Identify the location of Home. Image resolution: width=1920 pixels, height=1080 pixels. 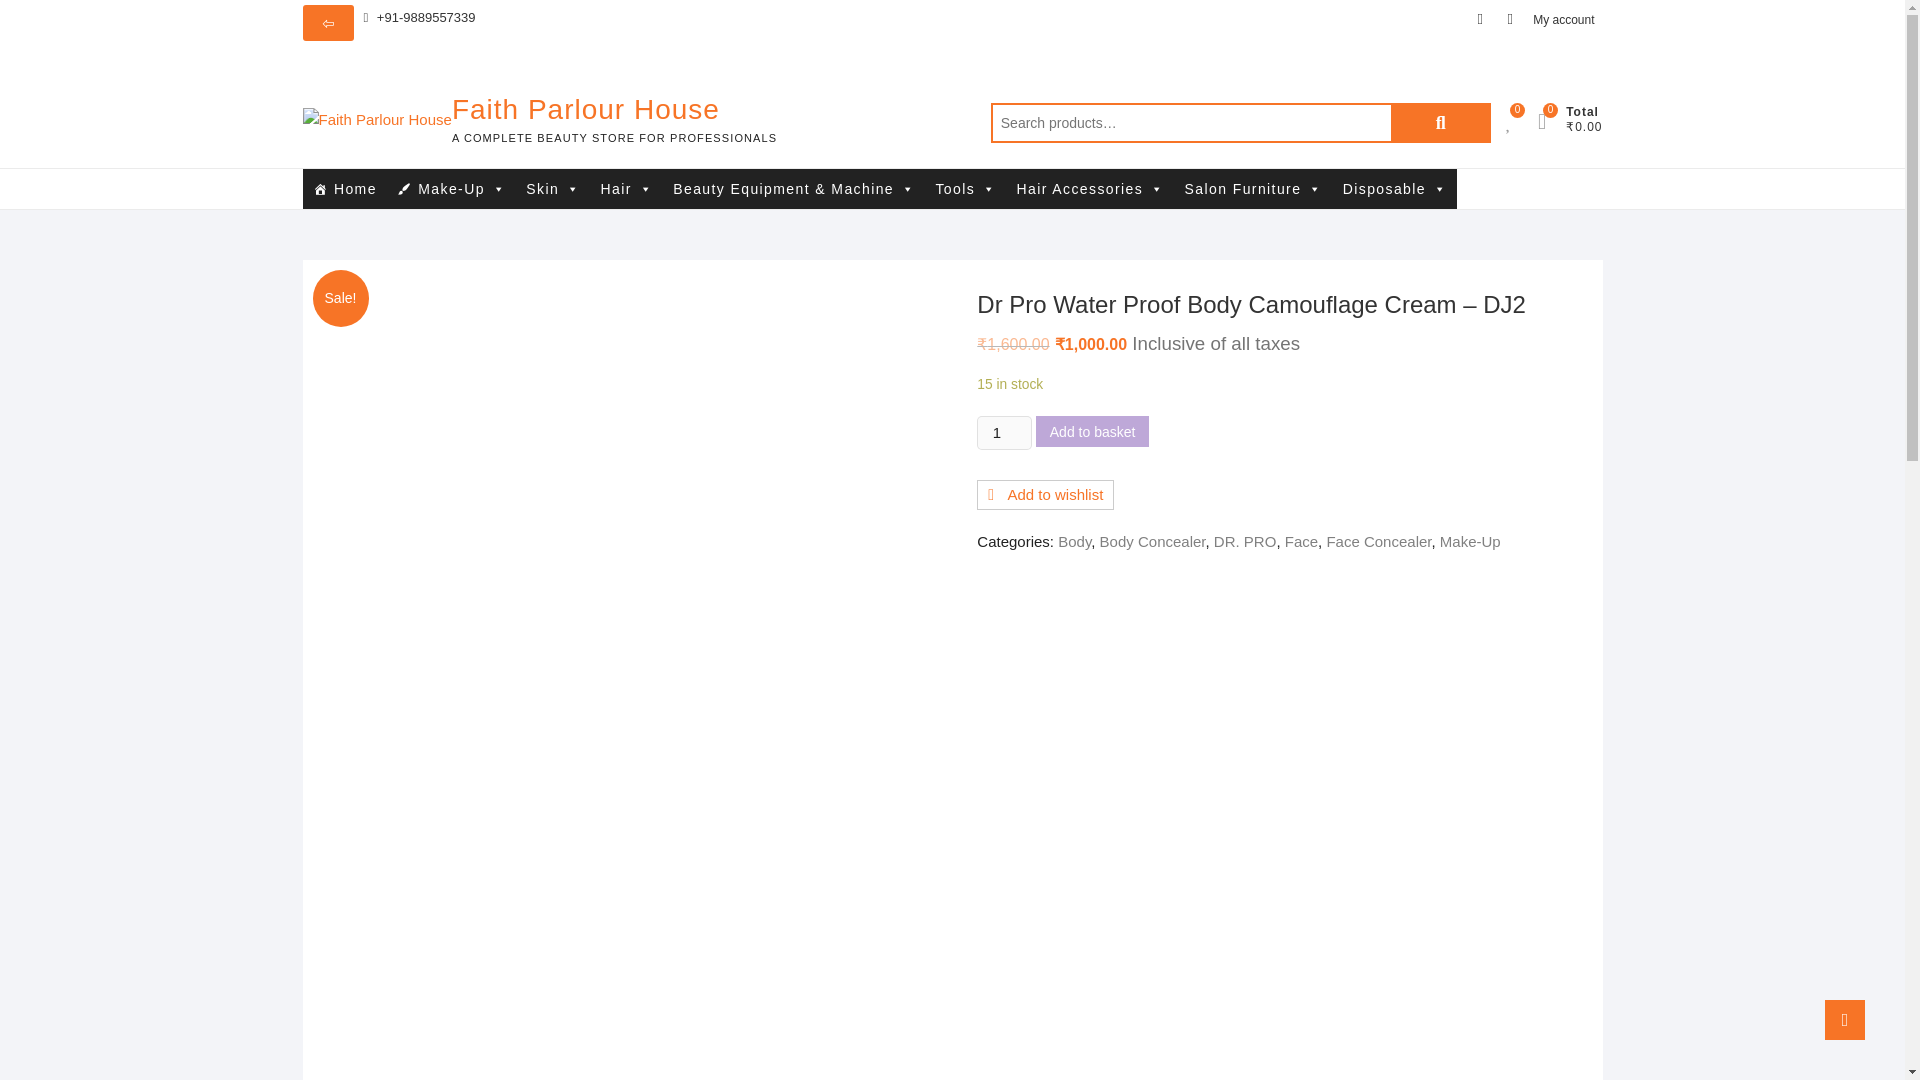
(343, 188).